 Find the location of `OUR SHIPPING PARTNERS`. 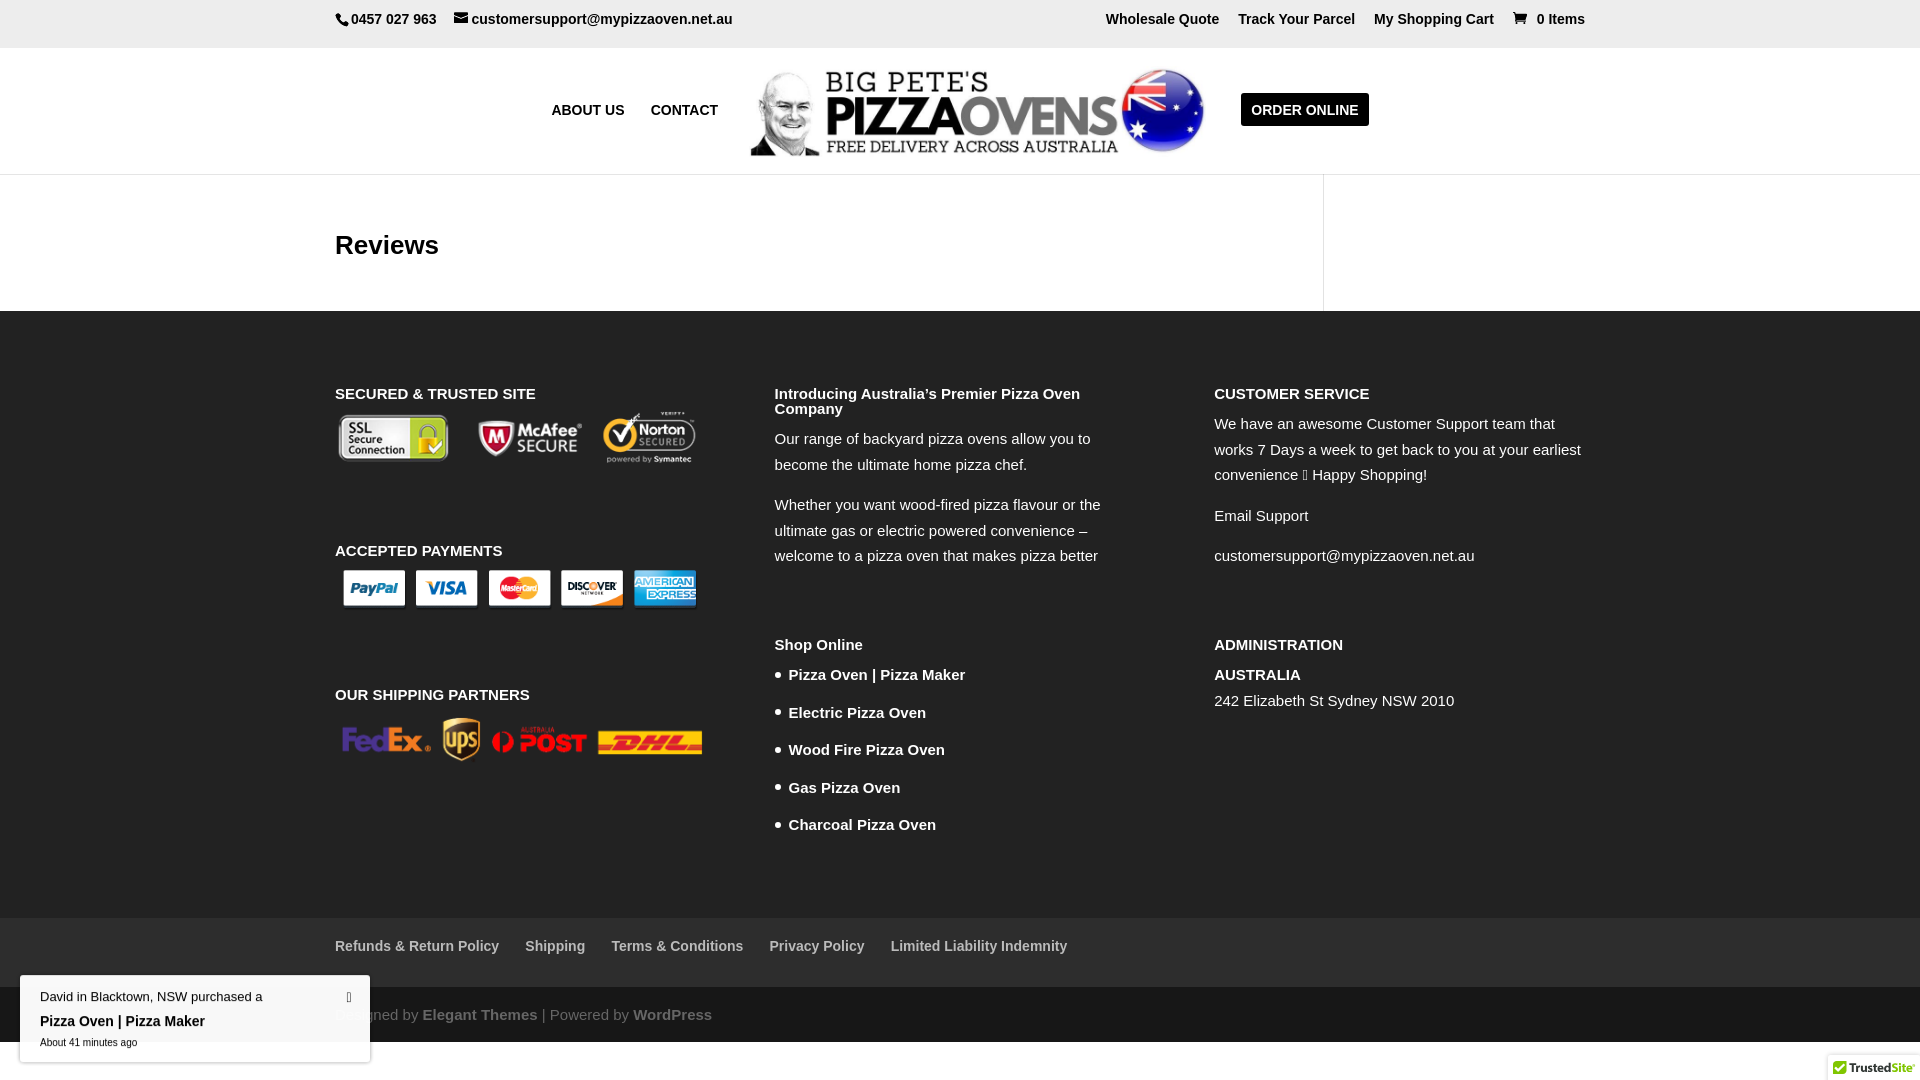

OUR SHIPPING PARTNERS is located at coordinates (520, 740).